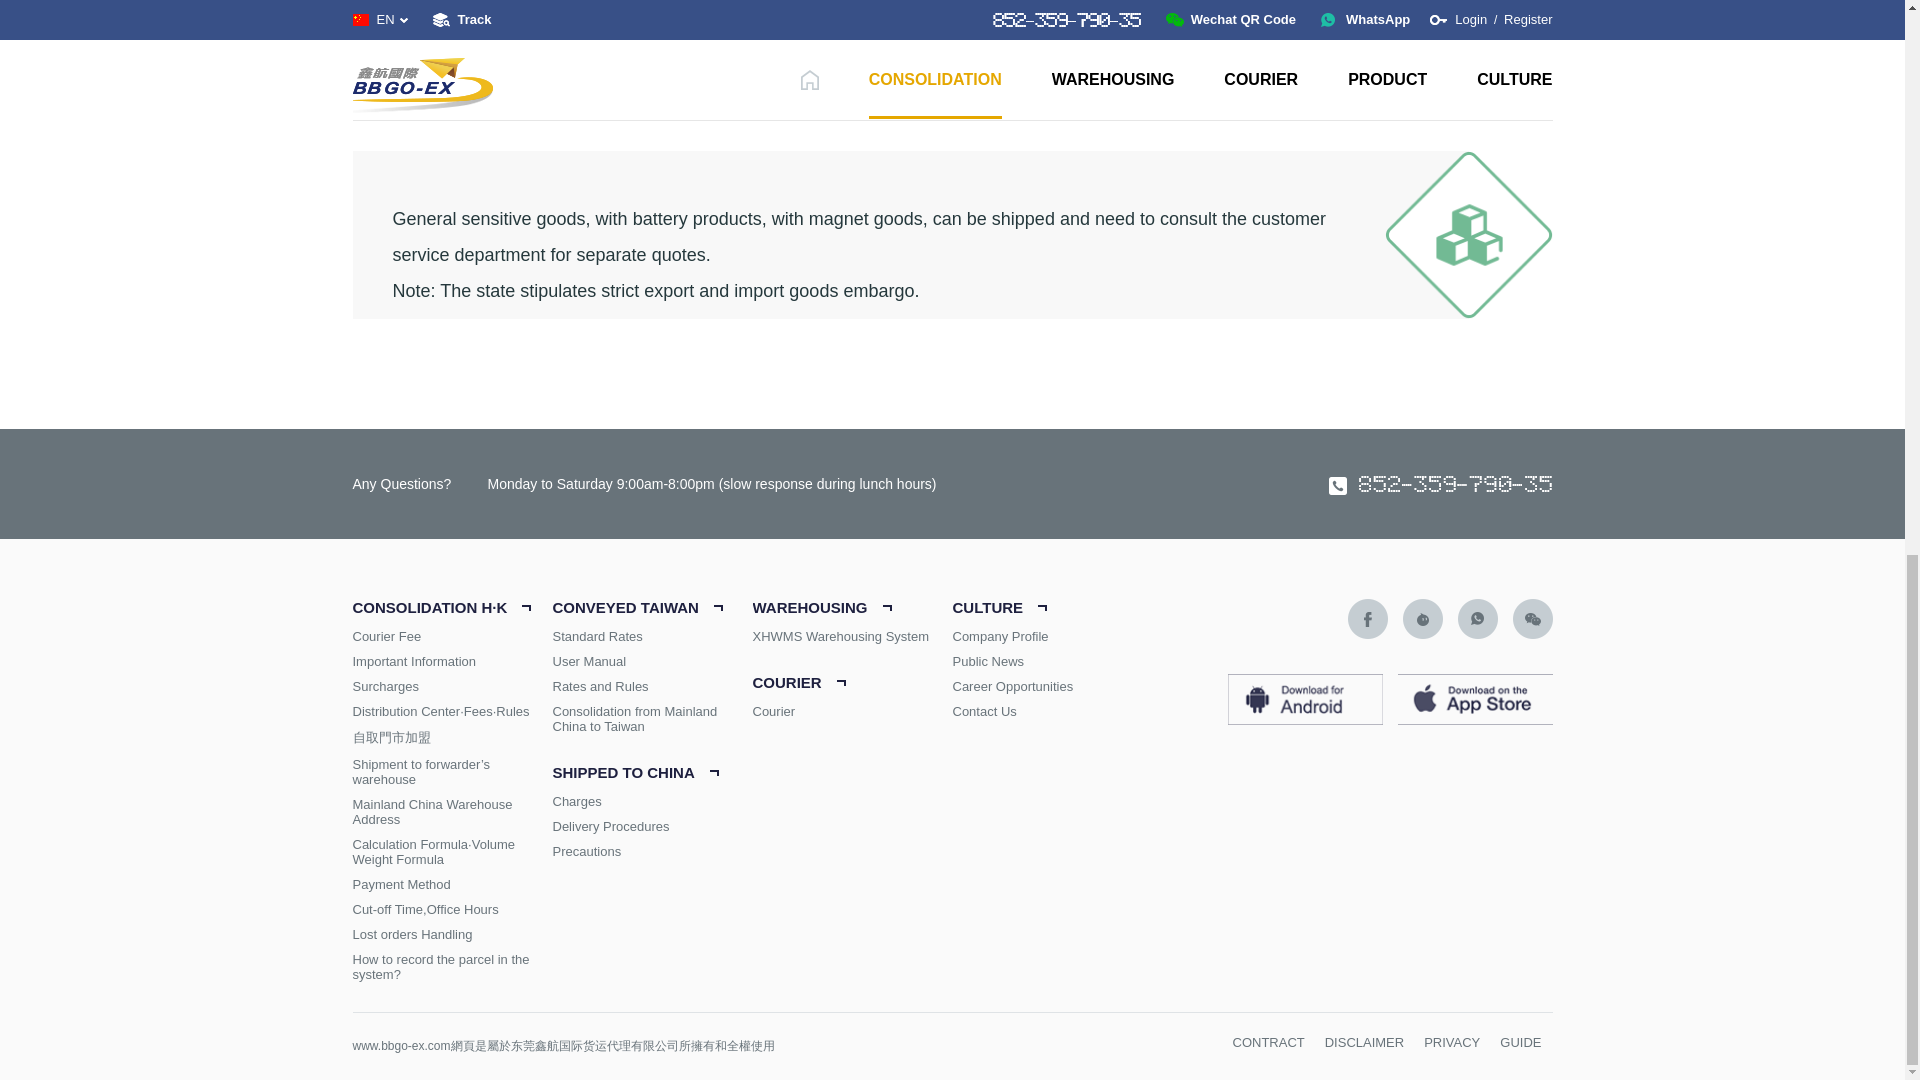 This screenshot has width=1920, height=1080. Describe the element at coordinates (452, 812) in the screenshot. I see `Mainland China Warehouse Address` at that location.